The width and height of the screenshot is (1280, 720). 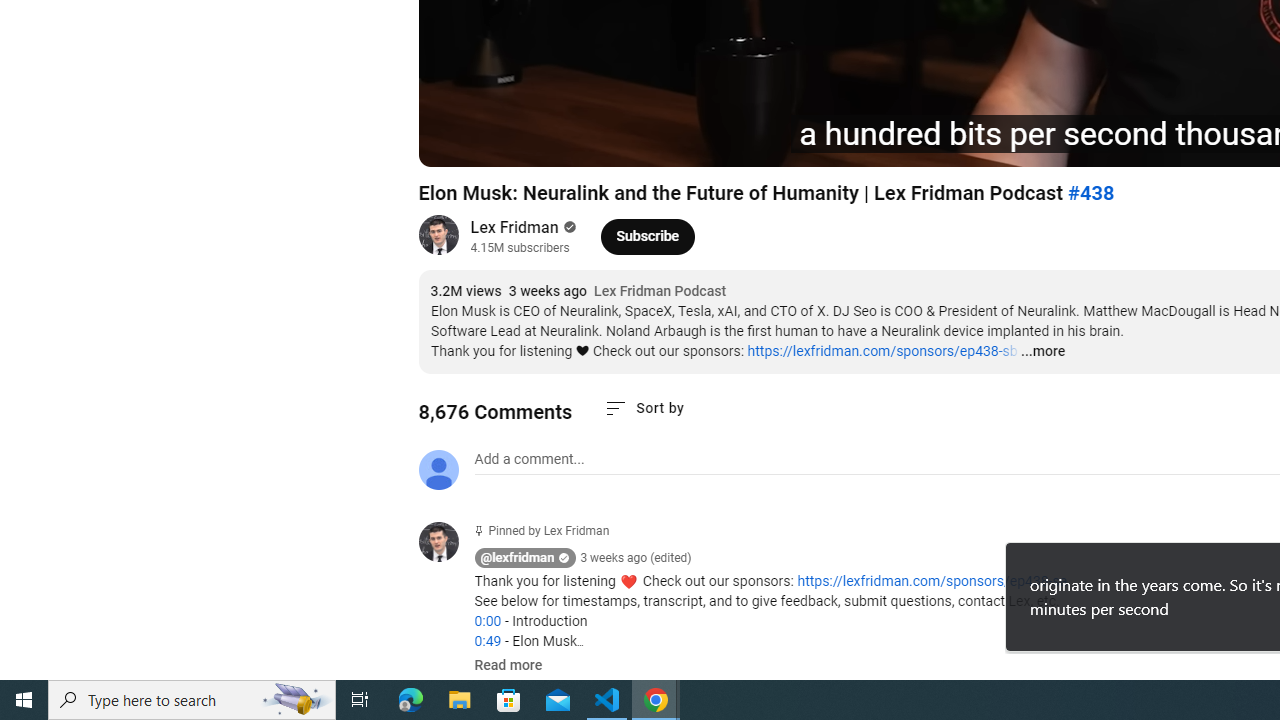 I want to click on https://lexfridman.com/sponsors/ep438-sb, so click(x=882, y=351).